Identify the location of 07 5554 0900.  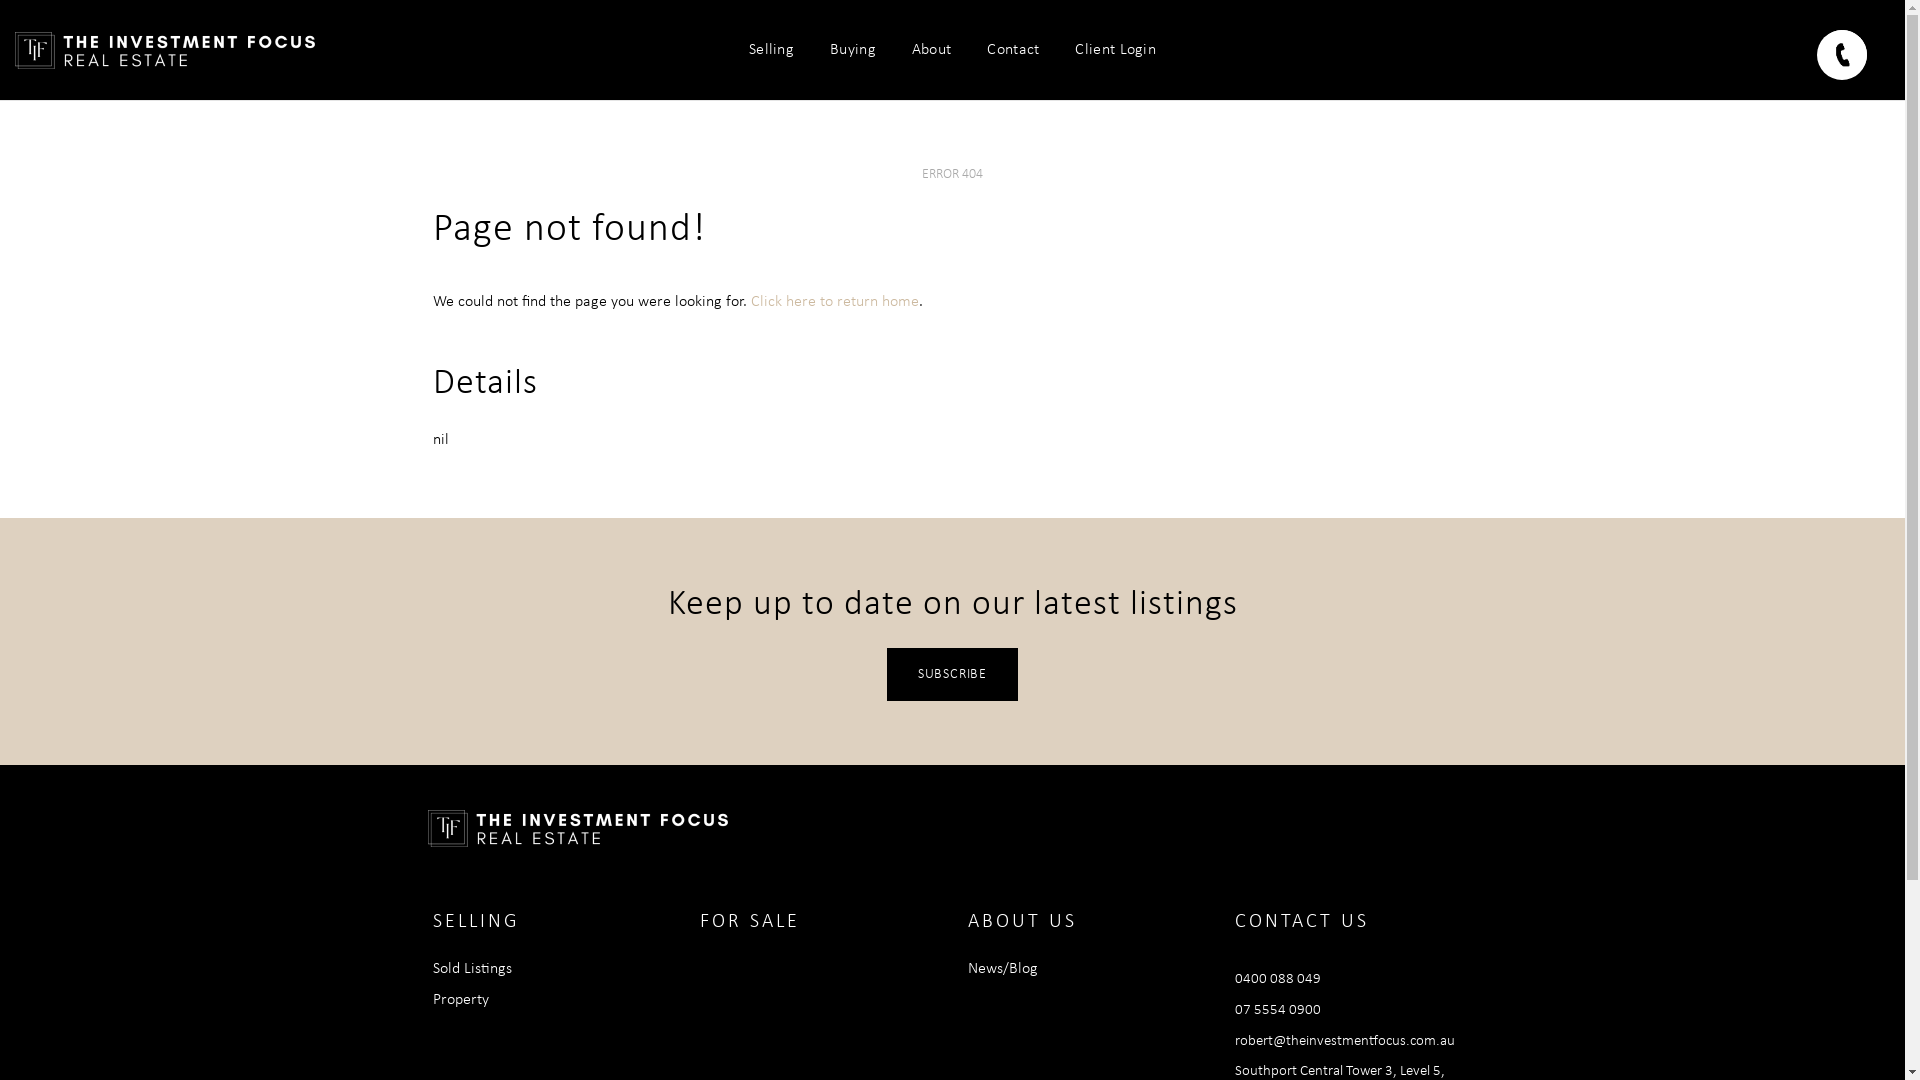
(1278, 1010).